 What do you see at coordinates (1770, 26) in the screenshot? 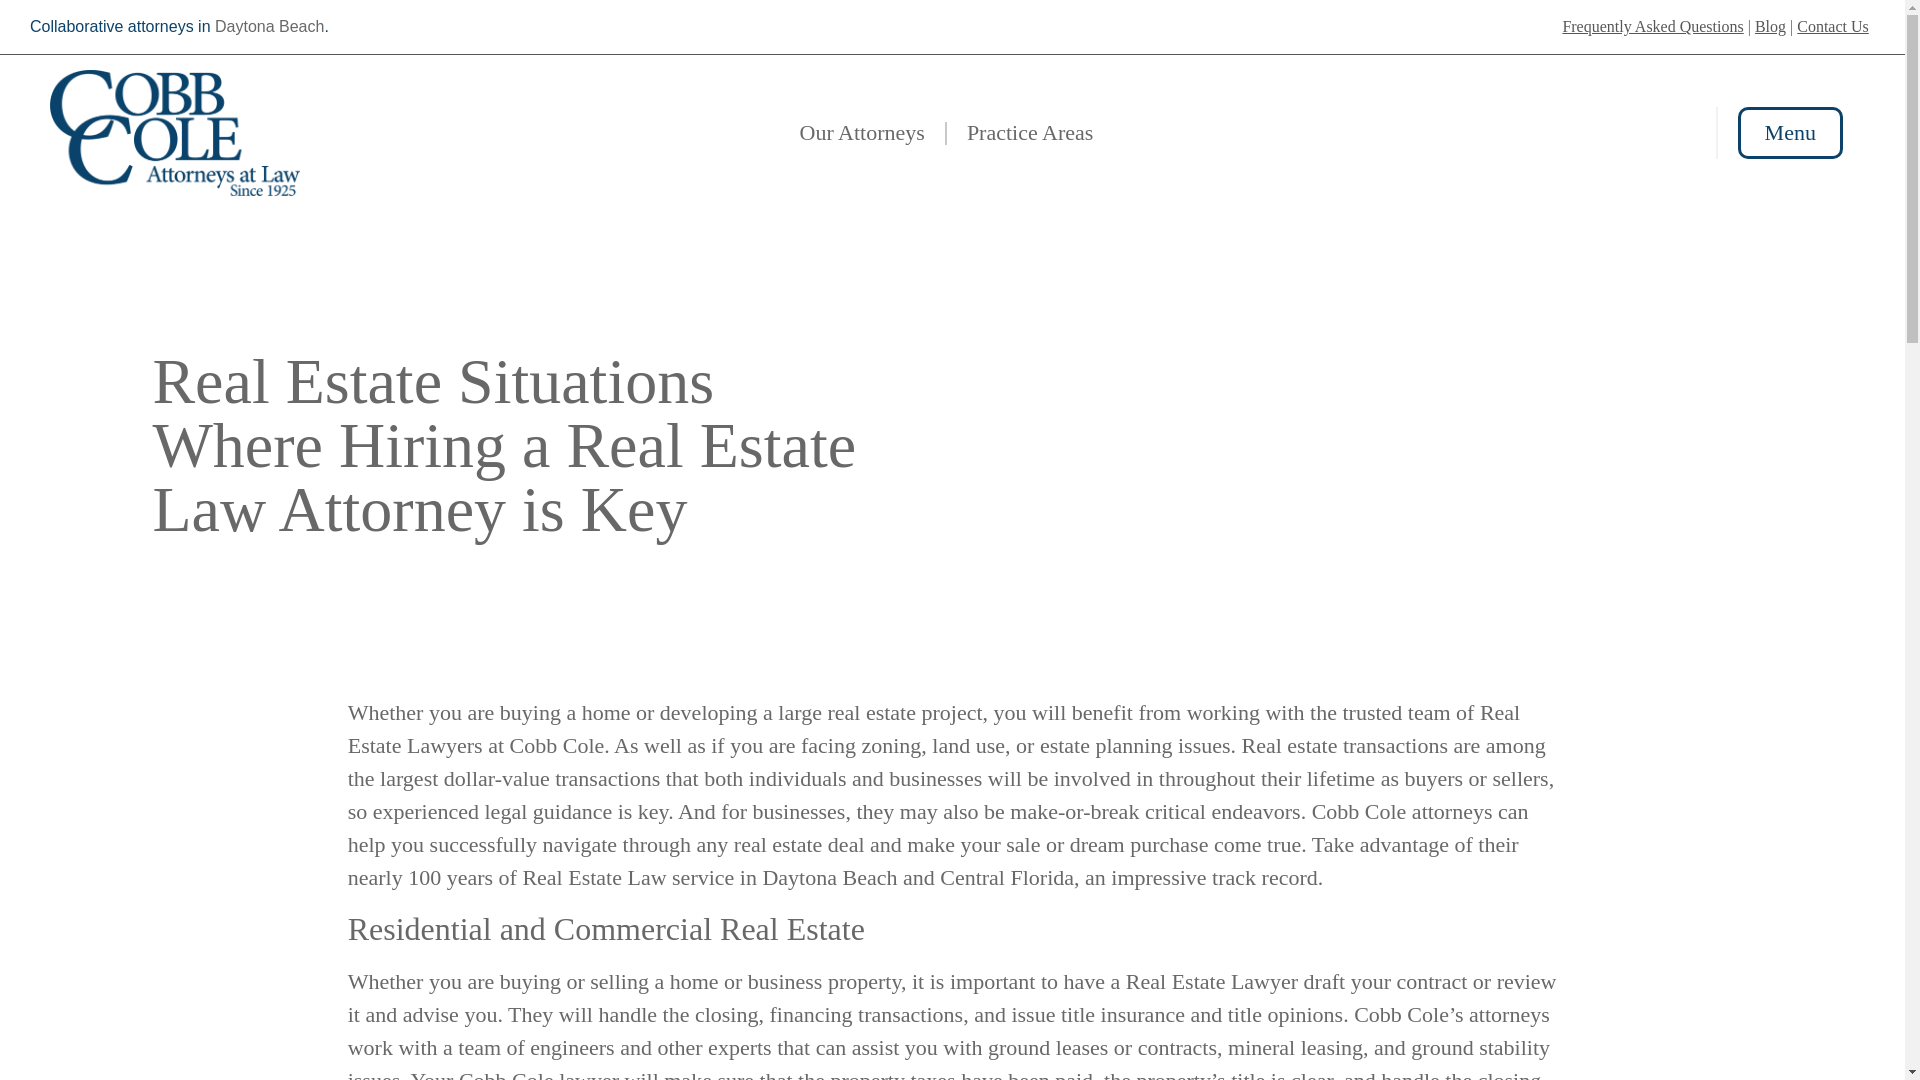
I see `Blog` at bounding box center [1770, 26].